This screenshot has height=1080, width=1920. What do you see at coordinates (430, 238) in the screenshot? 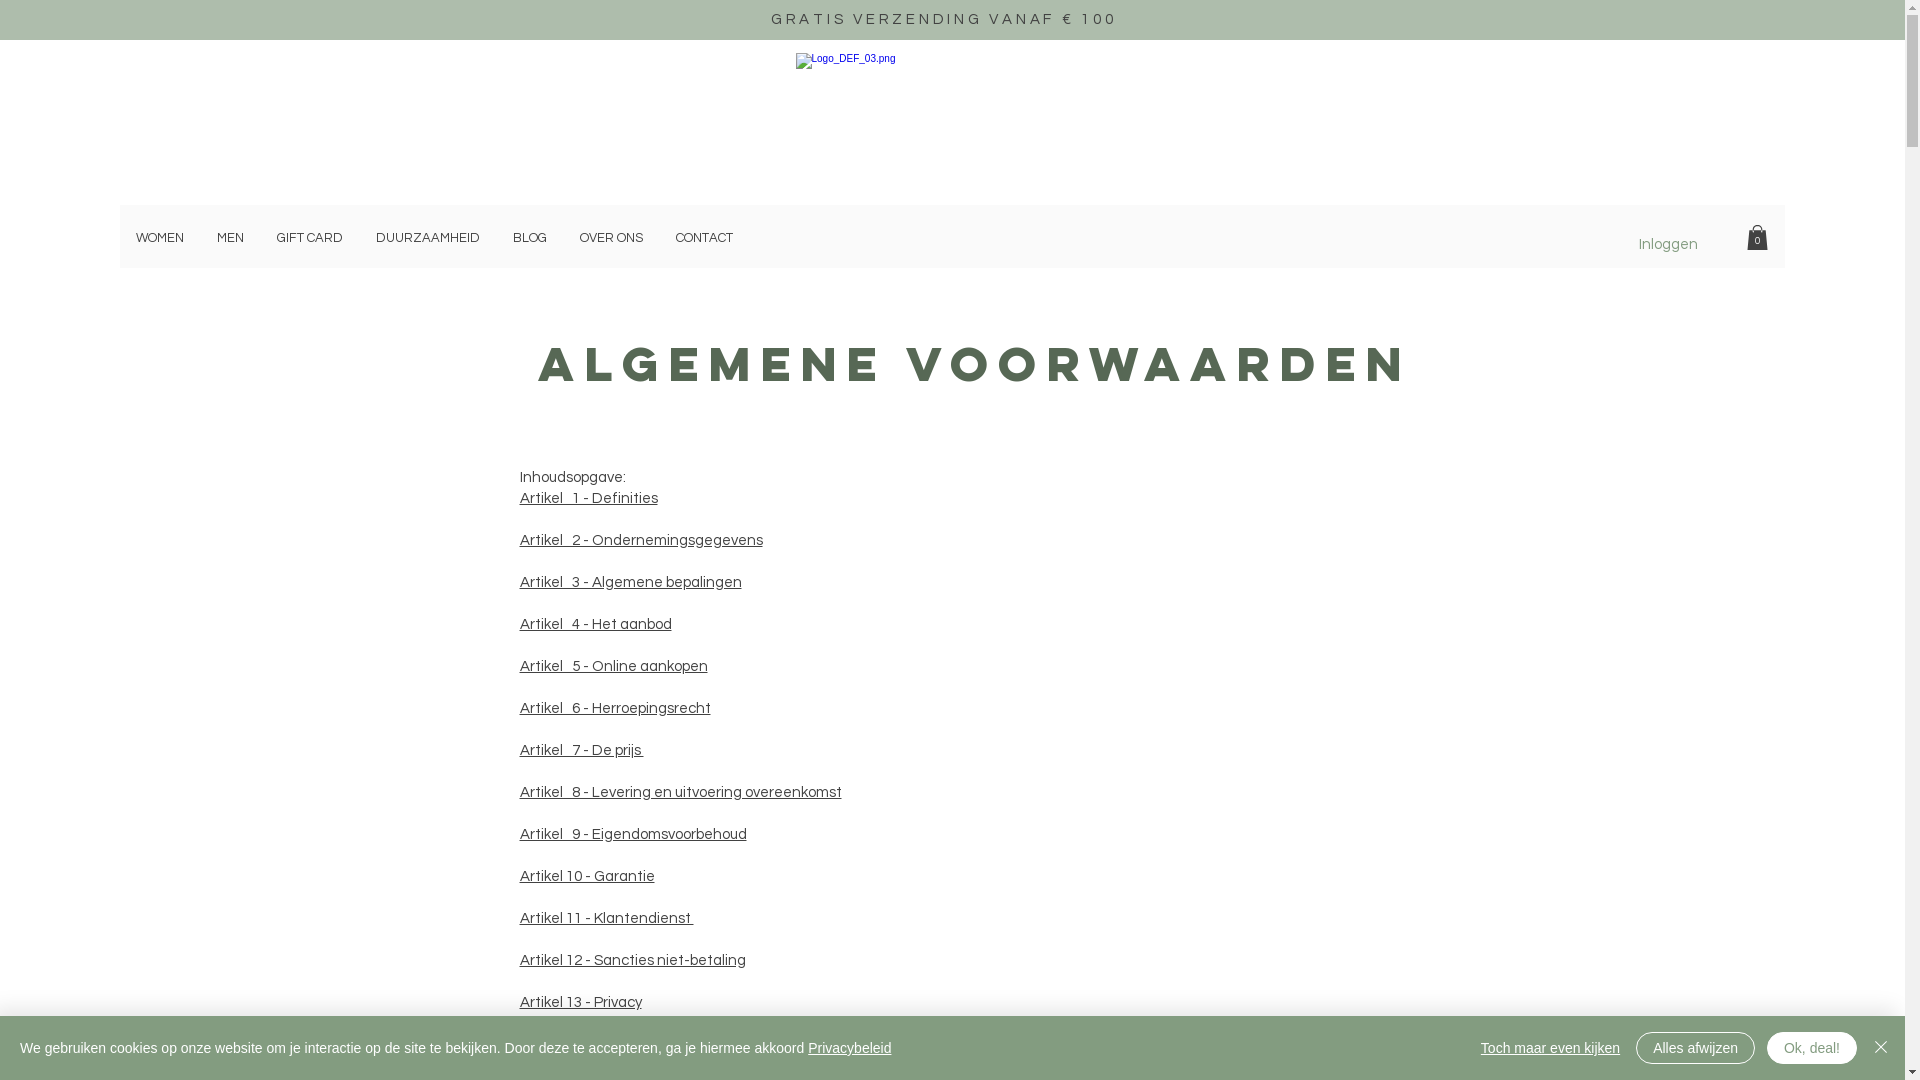
I see `DUURZAAMHEID` at bounding box center [430, 238].